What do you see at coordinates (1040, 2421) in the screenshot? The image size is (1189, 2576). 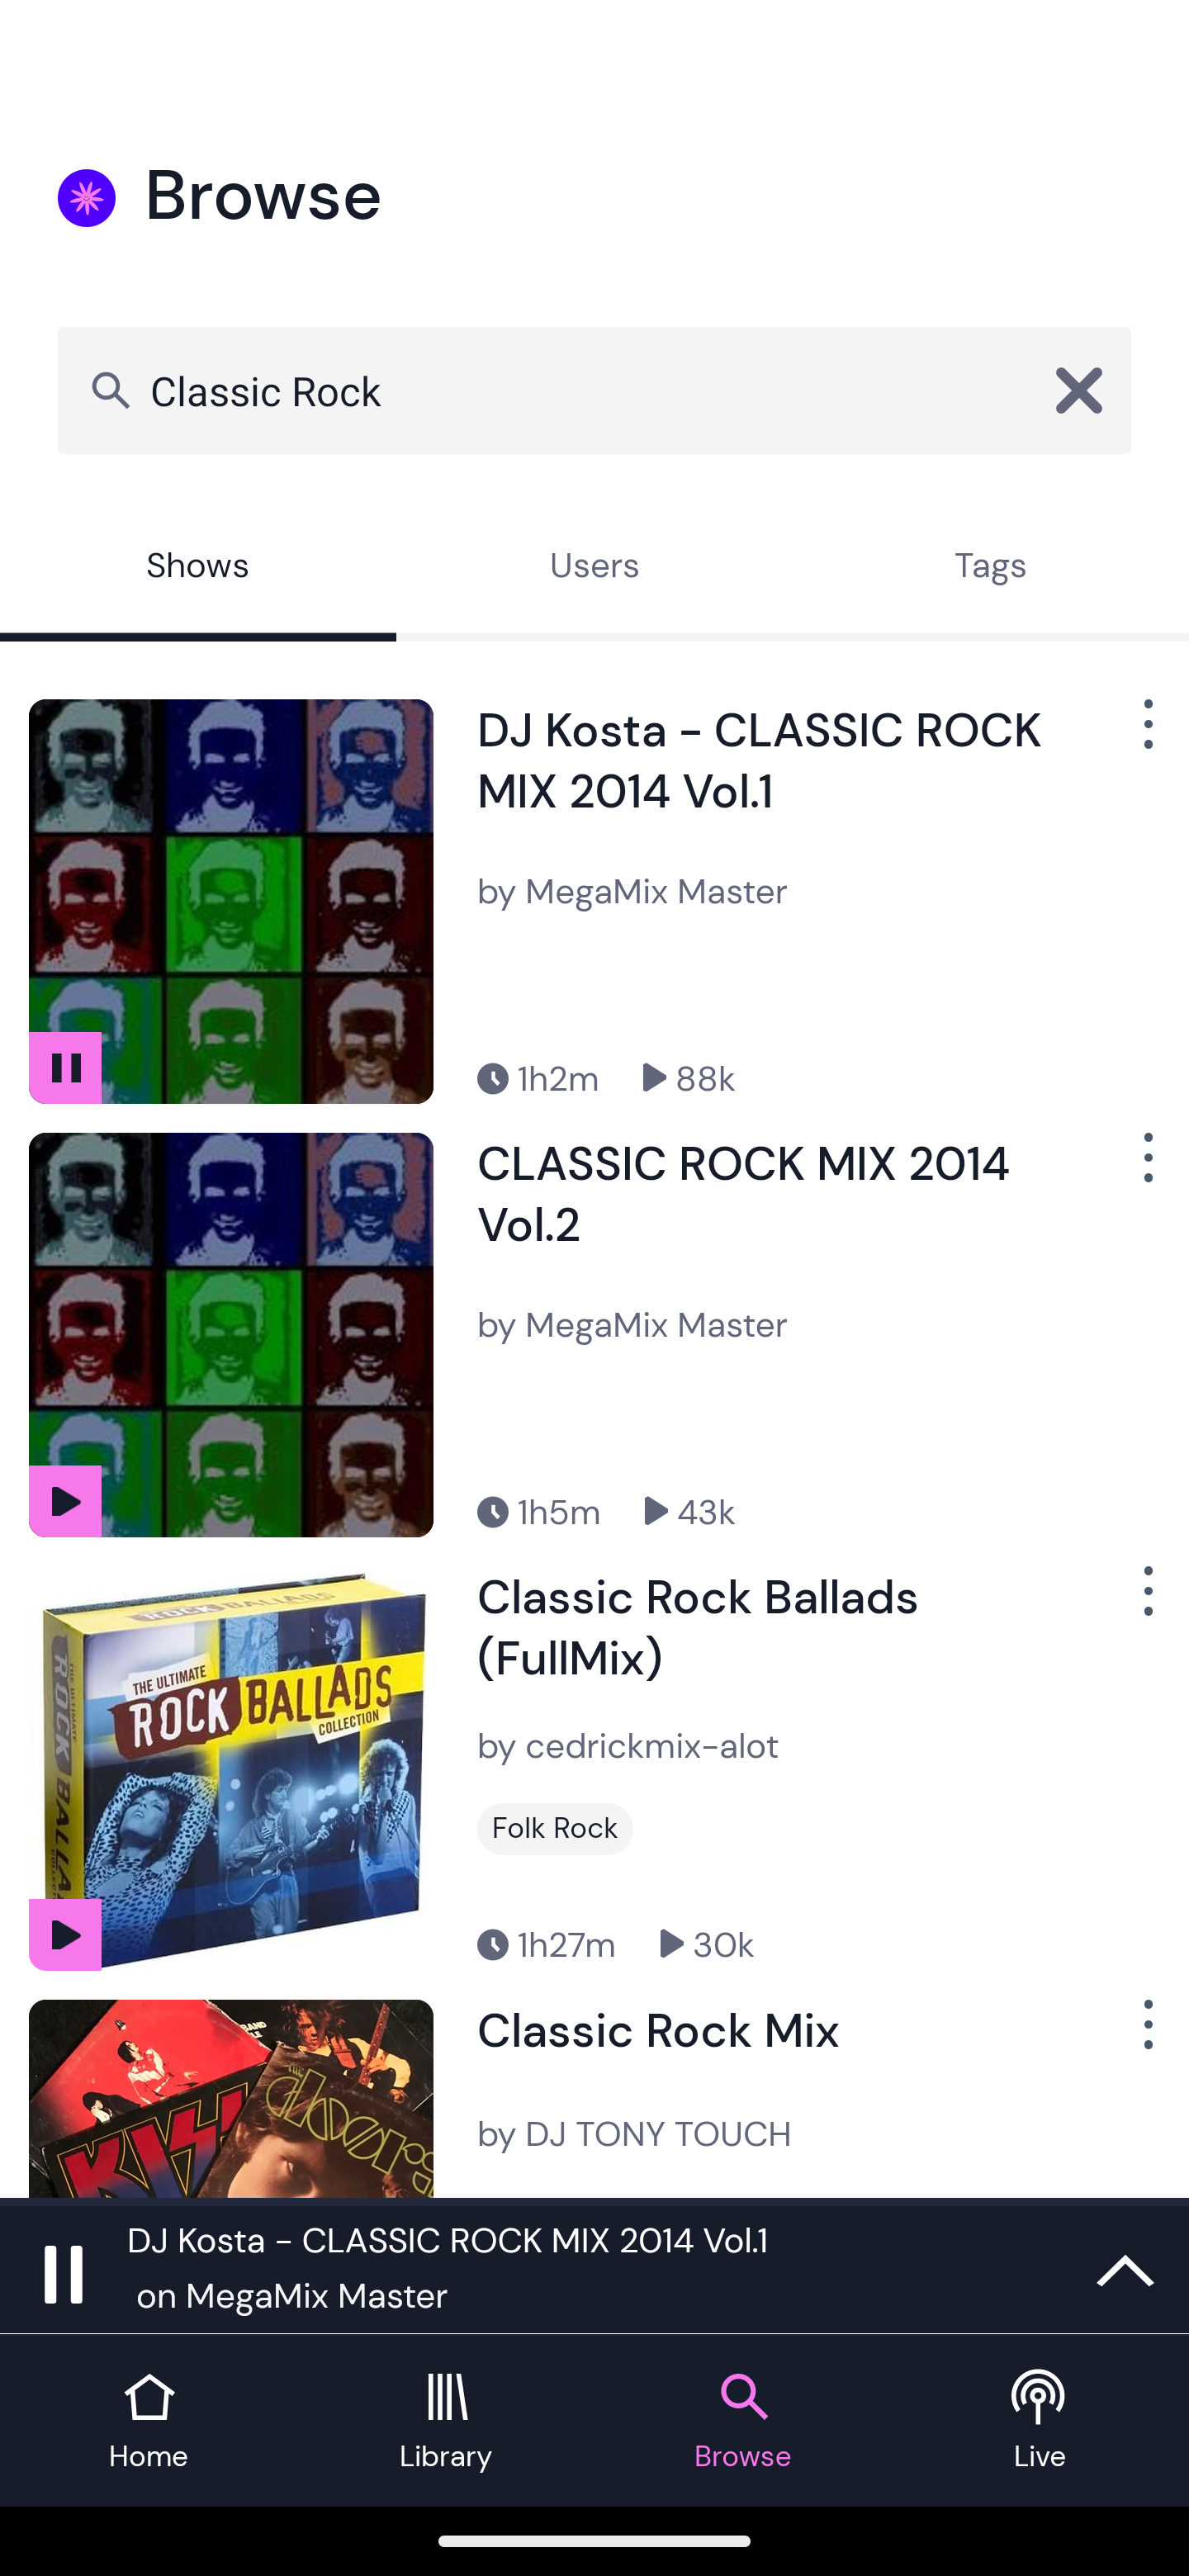 I see `Live tab Live` at bounding box center [1040, 2421].